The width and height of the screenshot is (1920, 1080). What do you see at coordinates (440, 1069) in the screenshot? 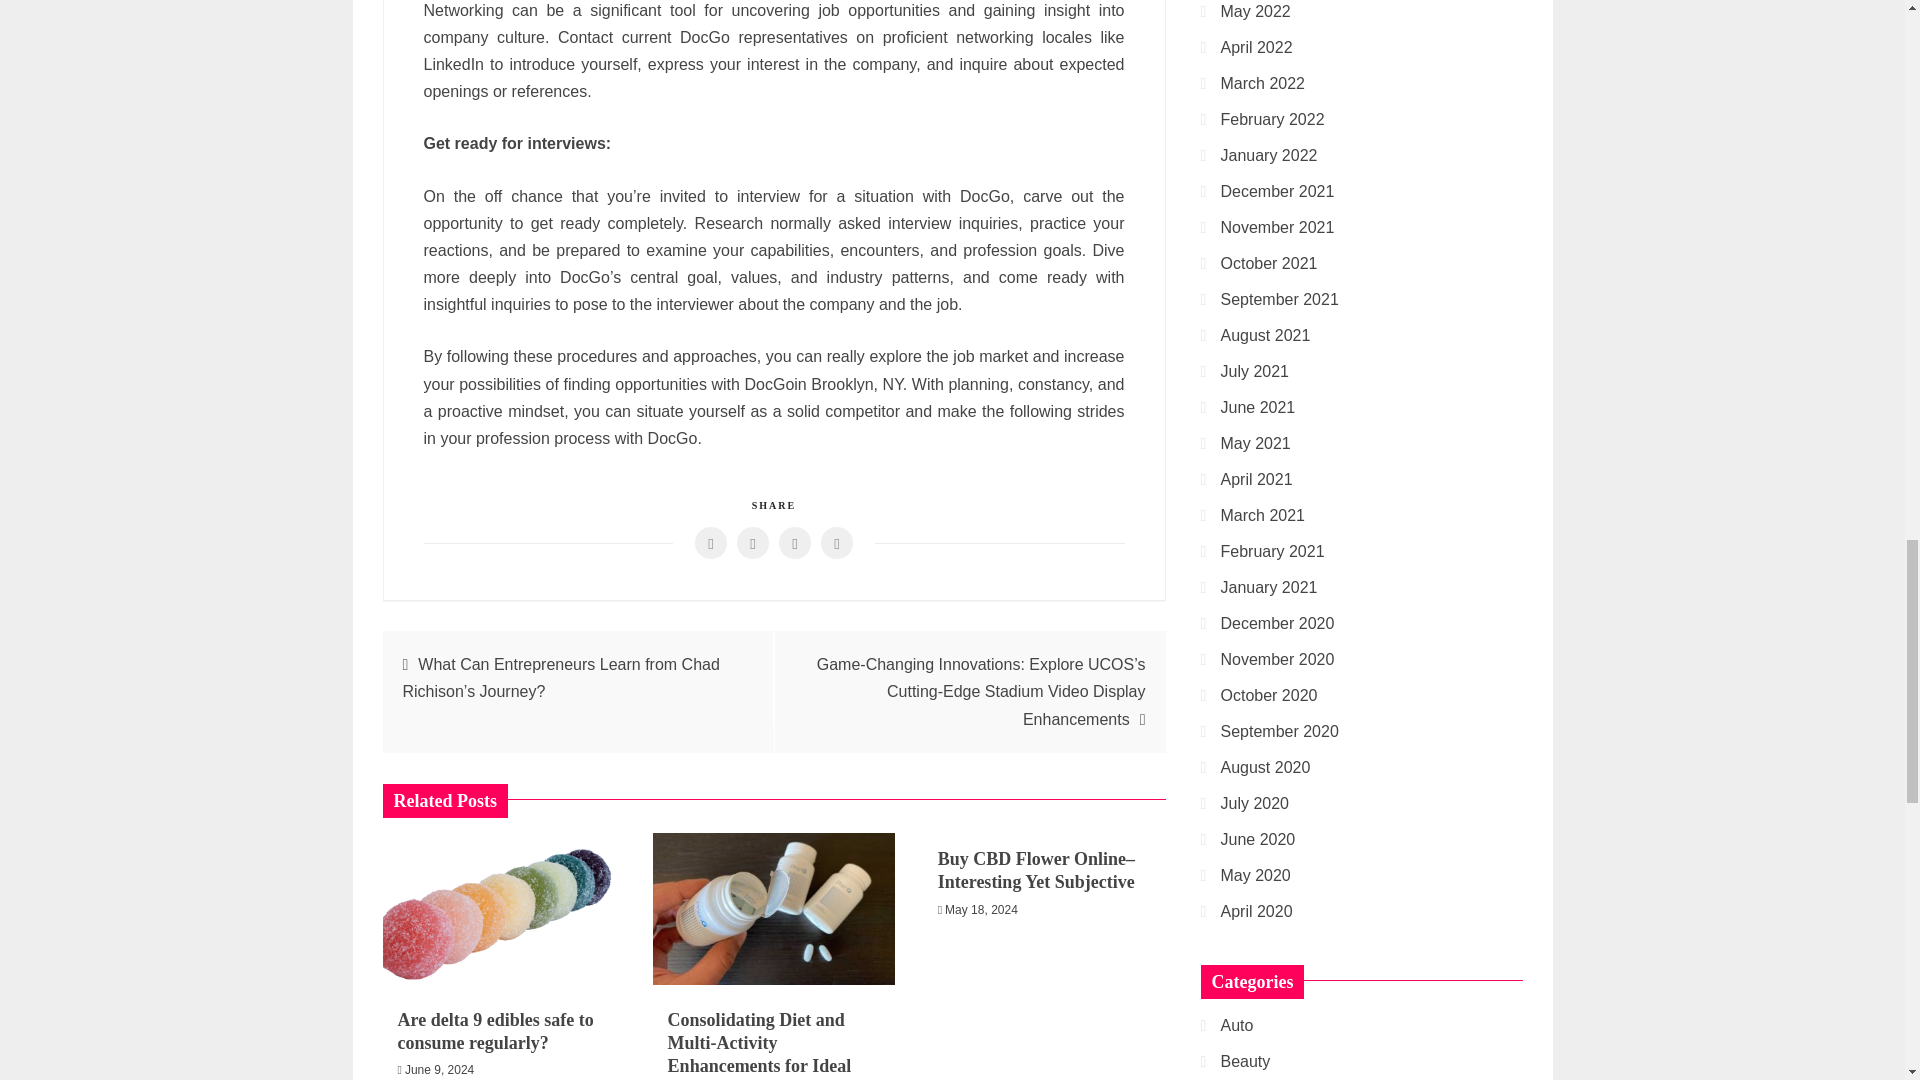
I see `June 9, 2024` at bounding box center [440, 1069].